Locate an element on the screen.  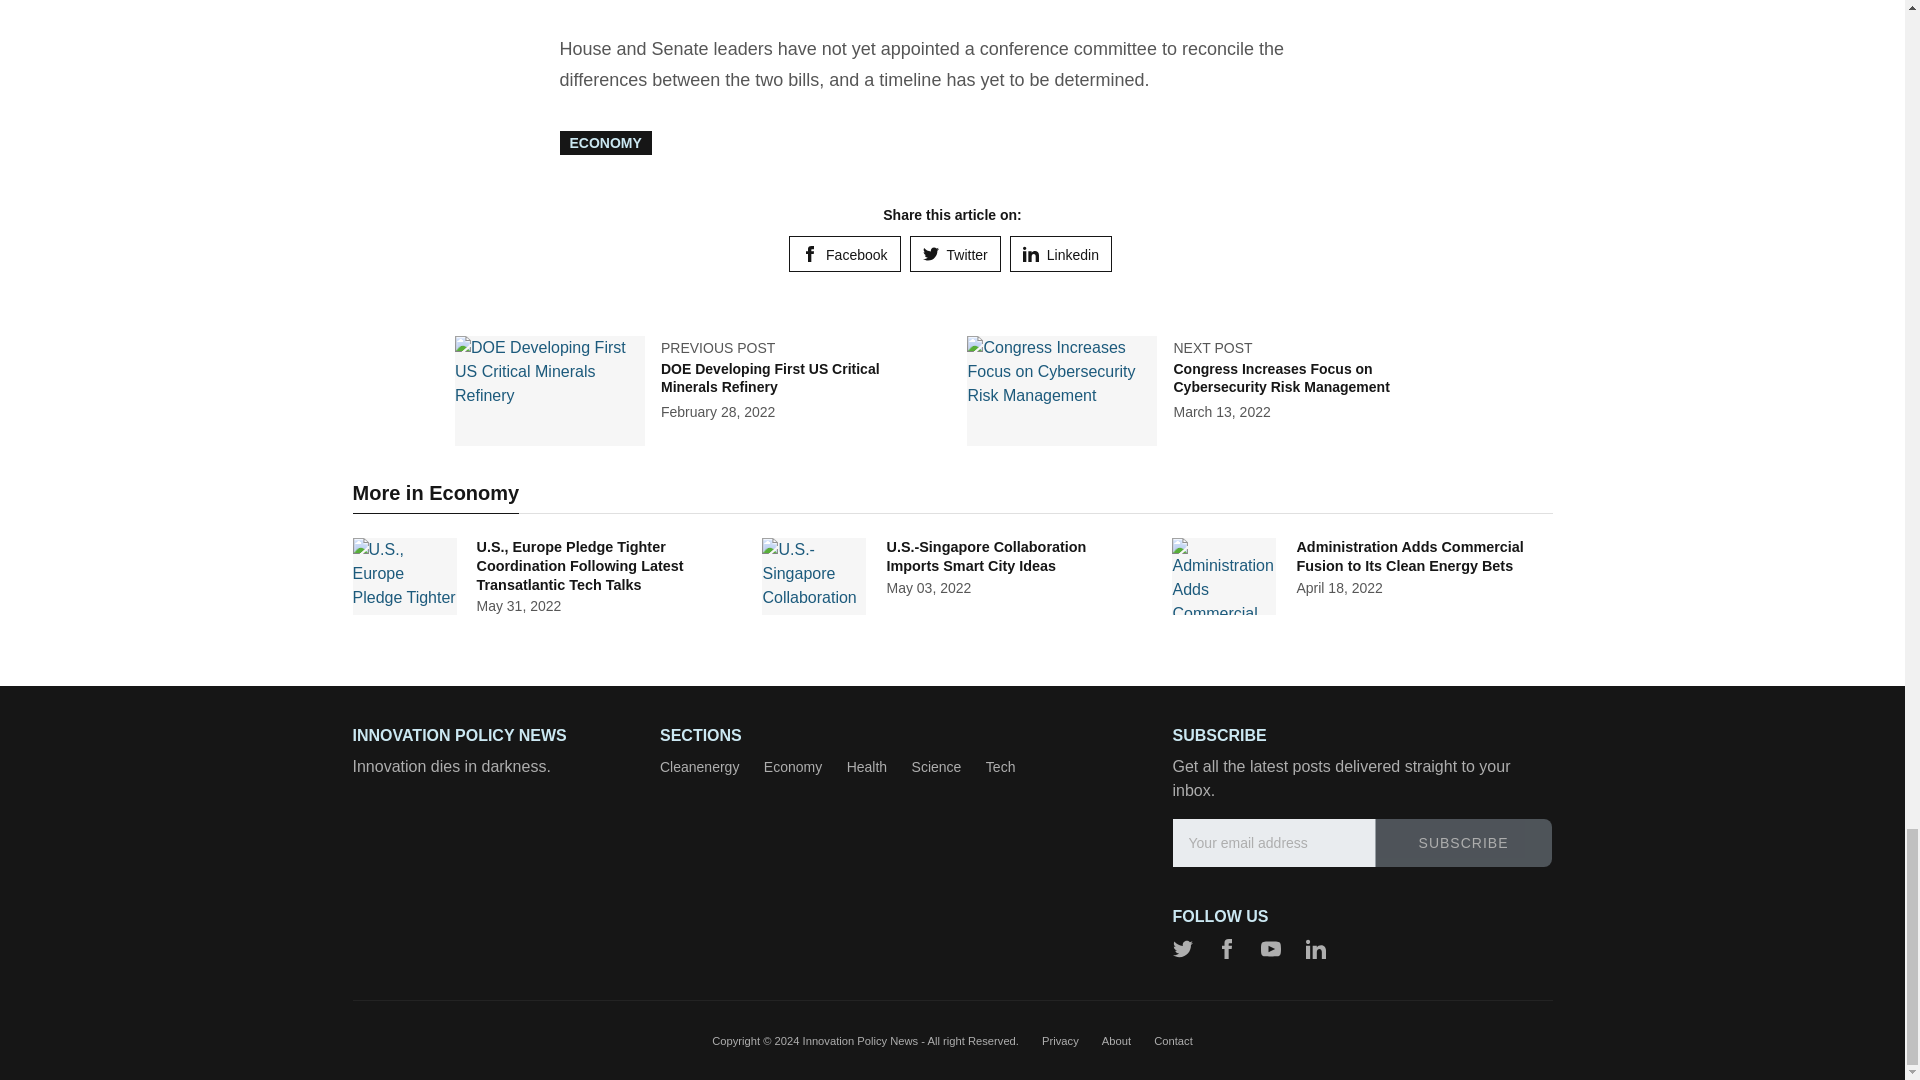
Share on Linkedin is located at coordinates (1060, 254).